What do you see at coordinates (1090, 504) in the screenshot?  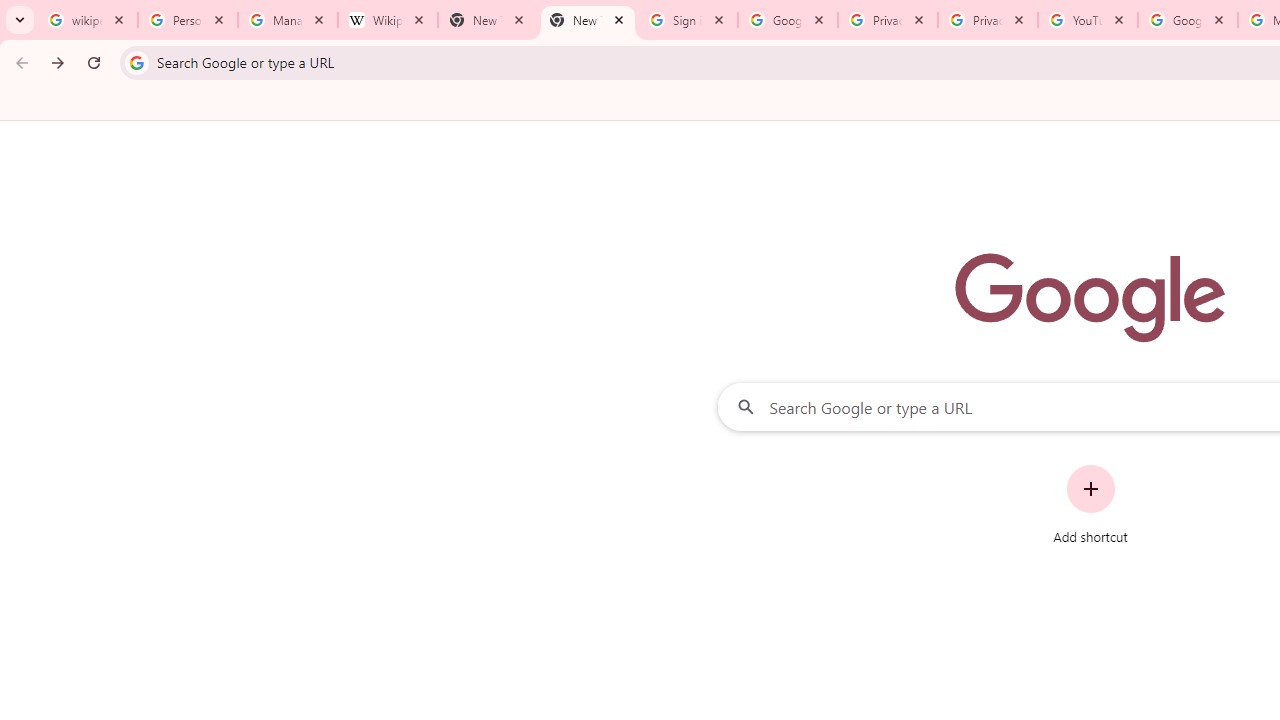 I see `Add shortcut` at bounding box center [1090, 504].